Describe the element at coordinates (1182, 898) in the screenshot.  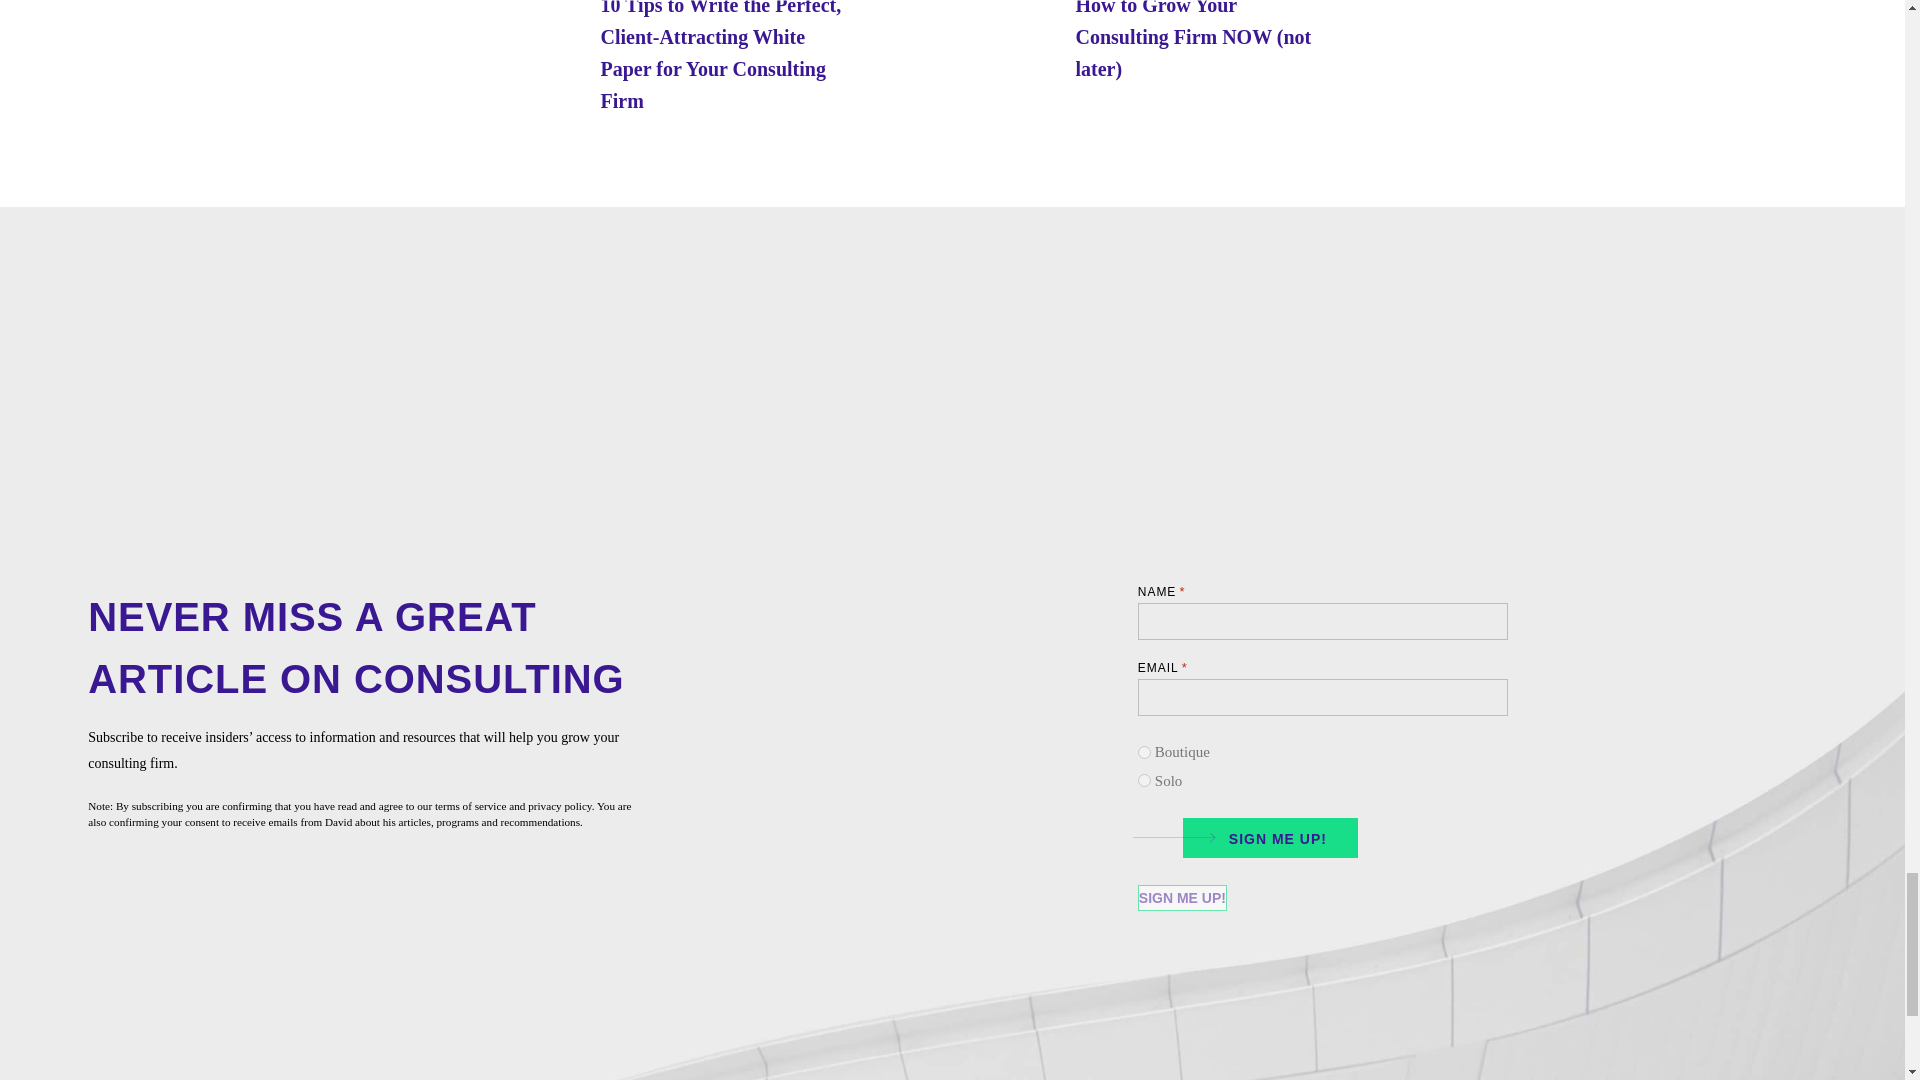
I see `Sign Me Up!` at that location.